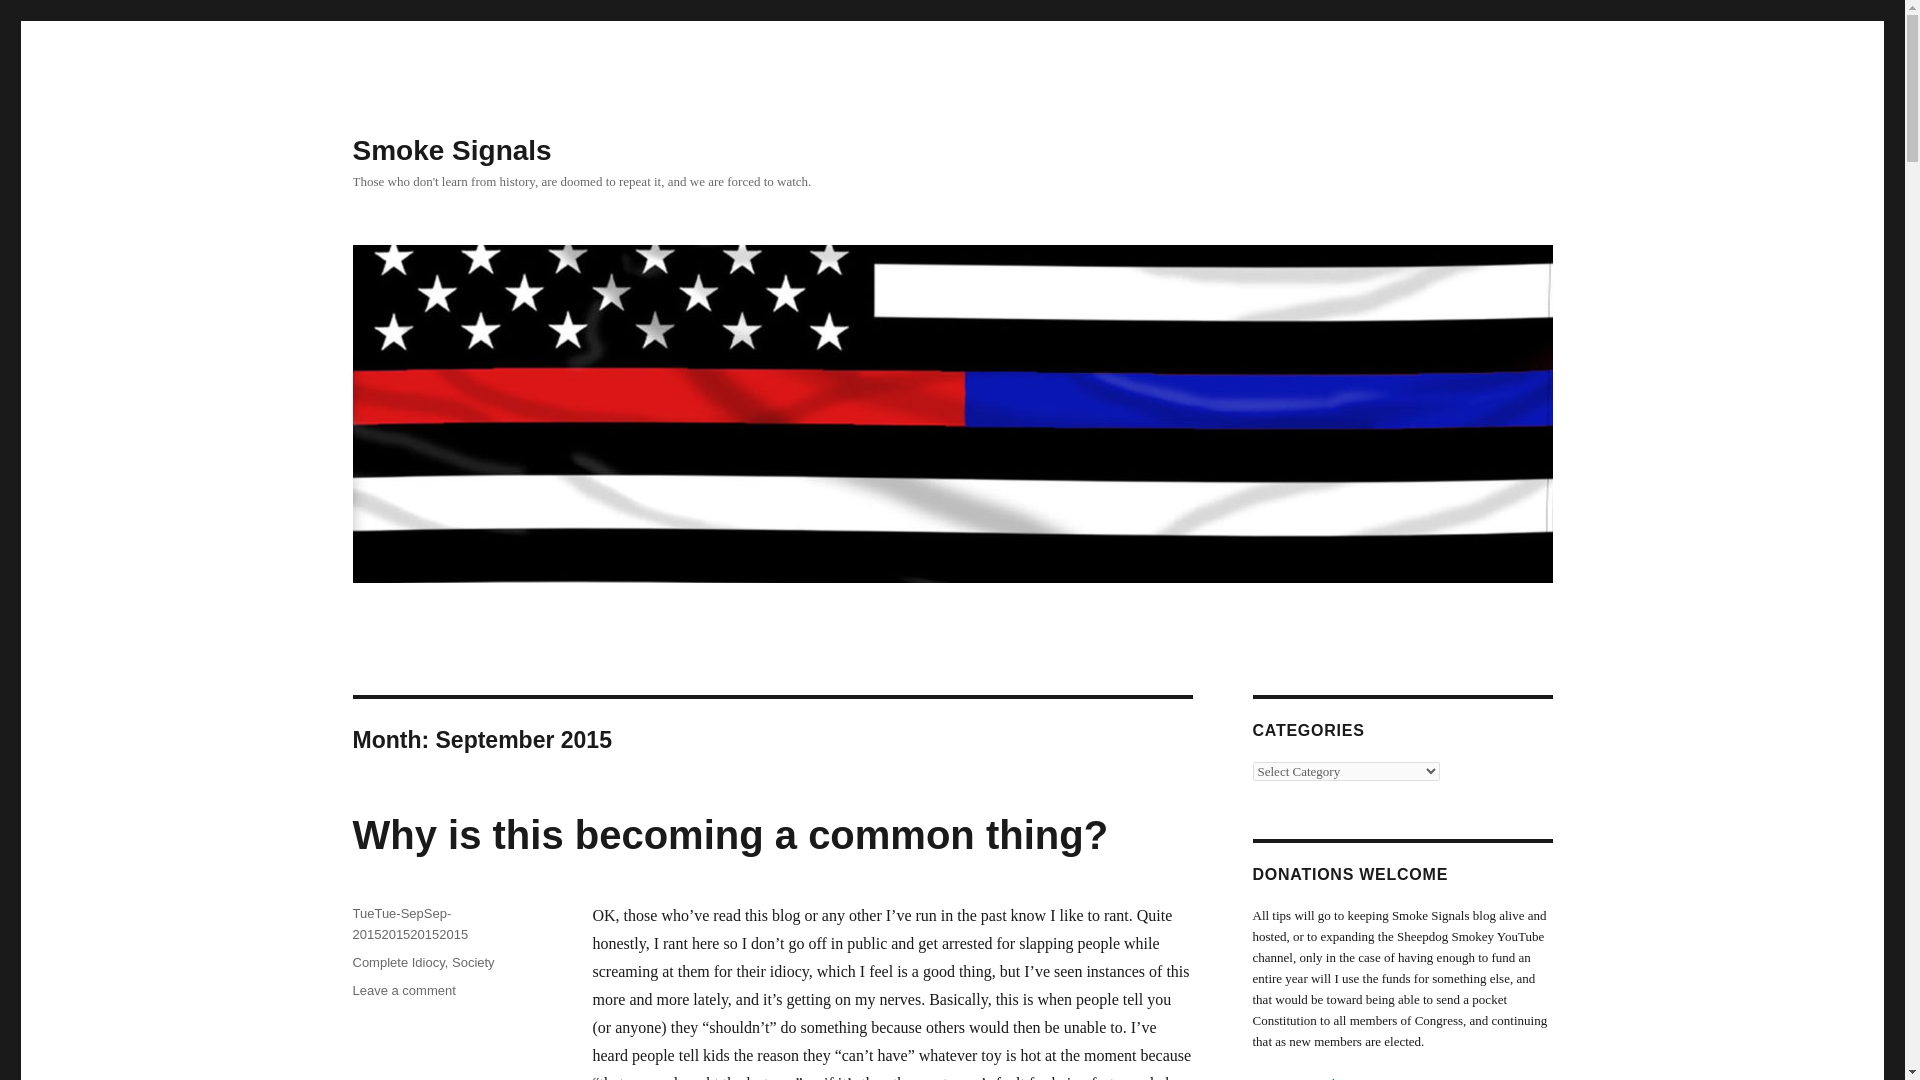  What do you see at coordinates (403, 990) in the screenshot?
I see `TueTue-SepSep-2015201520152015` at bounding box center [403, 990].